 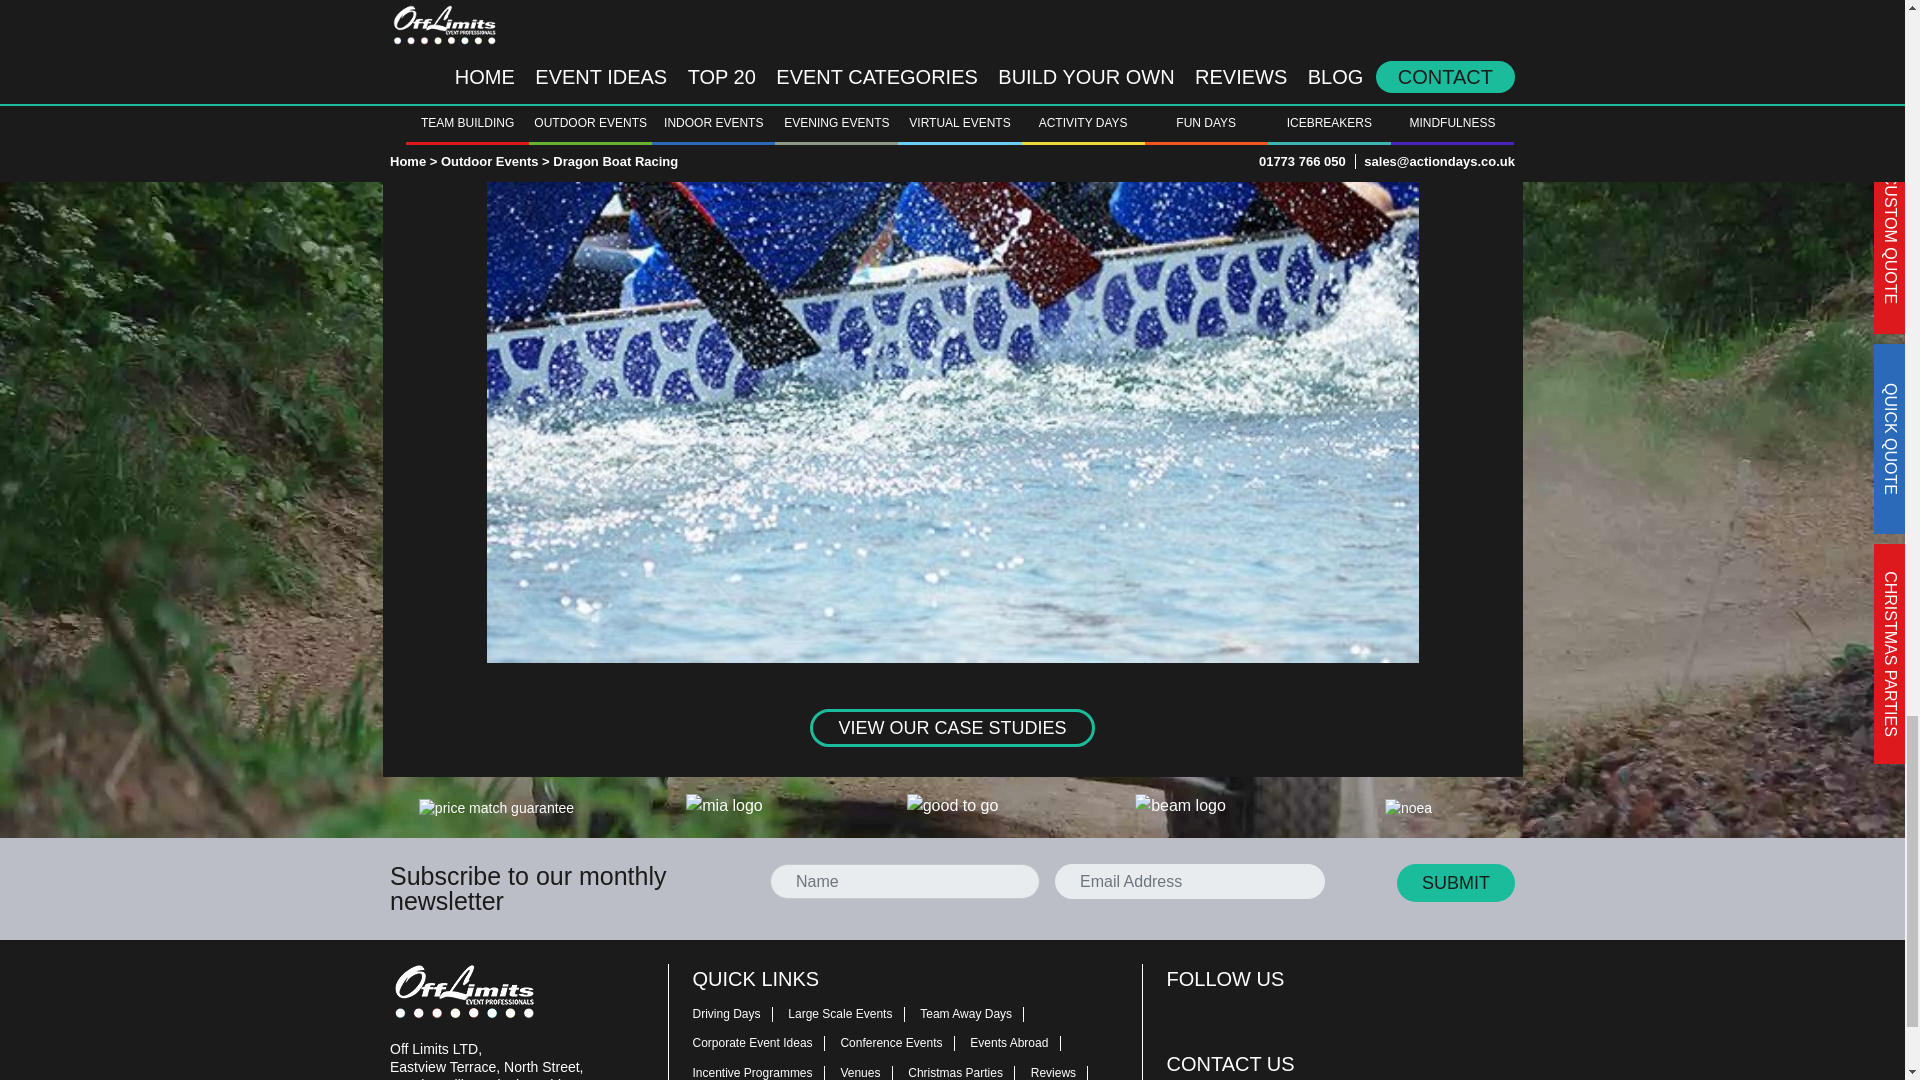 I want to click on Driving Days, so click(x=737, y=1012).